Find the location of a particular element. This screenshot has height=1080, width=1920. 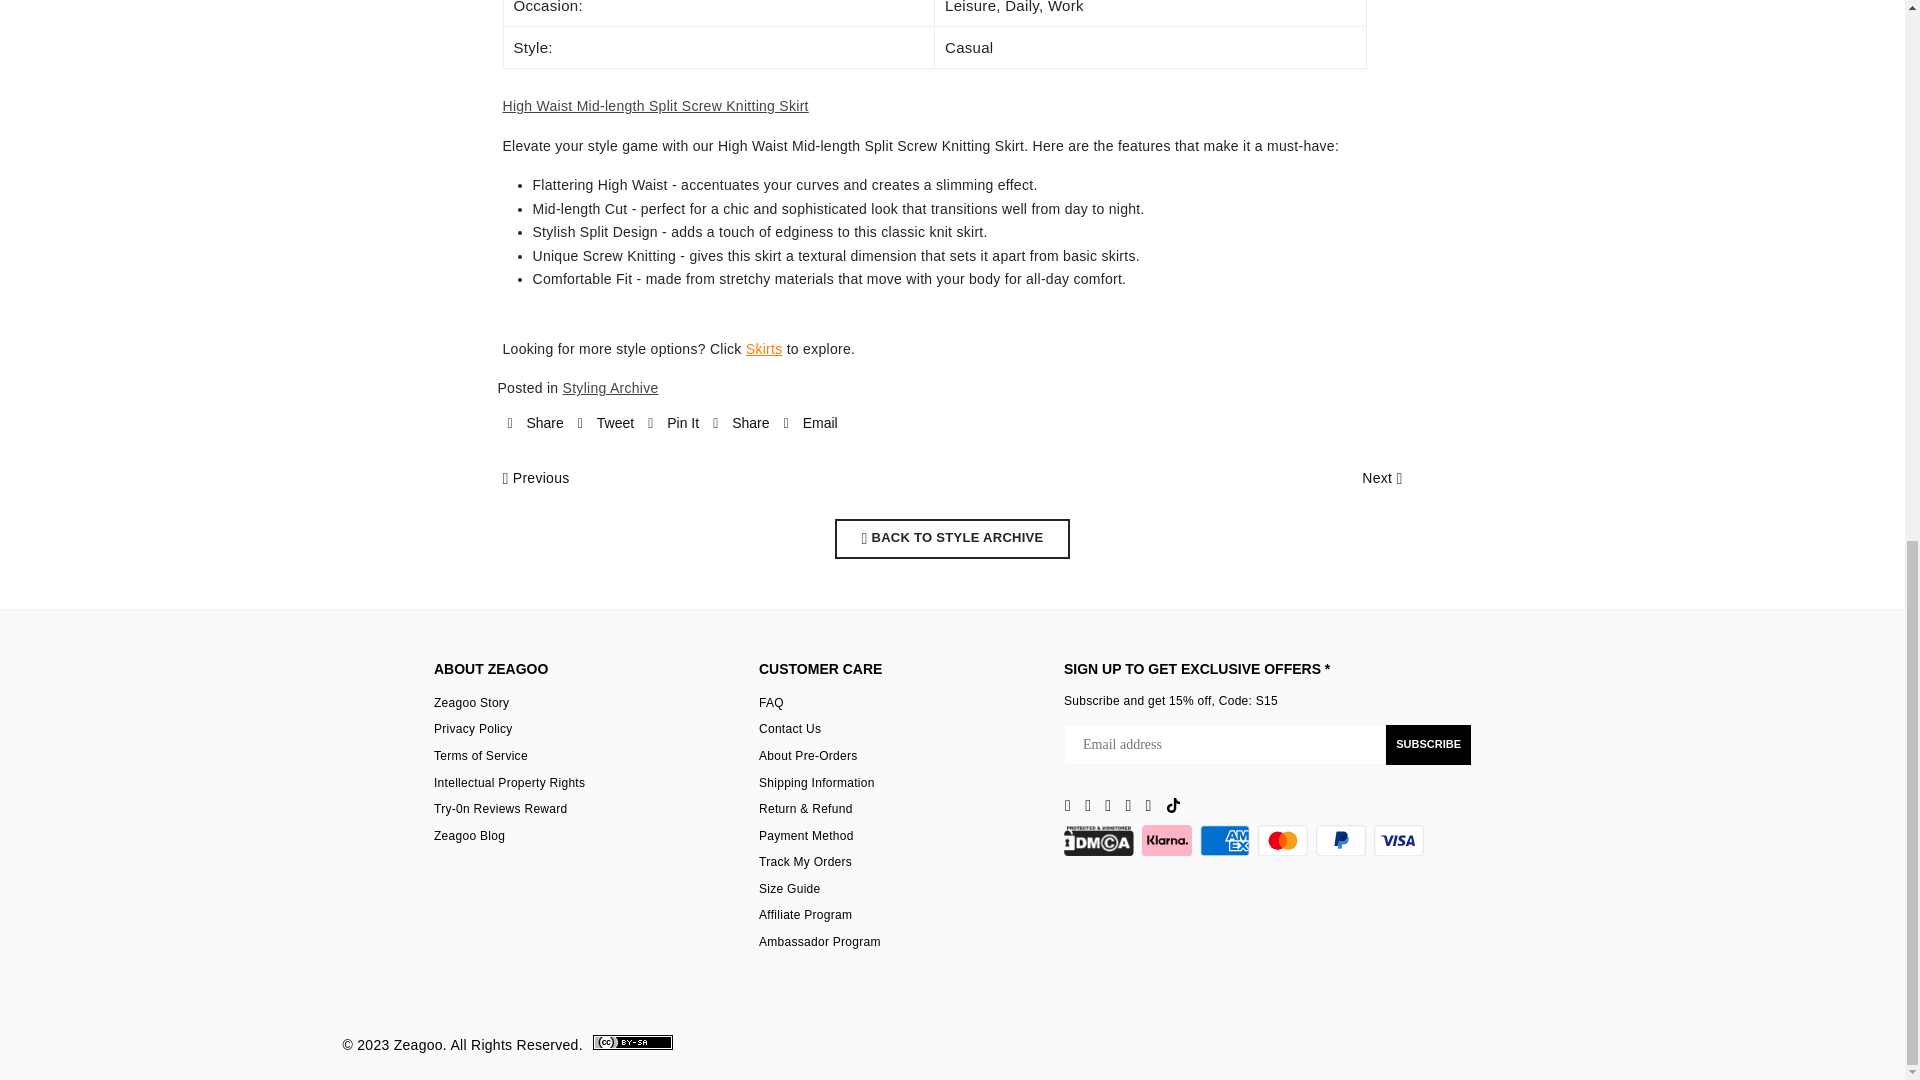

Share on Facebook is located at coordinates (536, 424).